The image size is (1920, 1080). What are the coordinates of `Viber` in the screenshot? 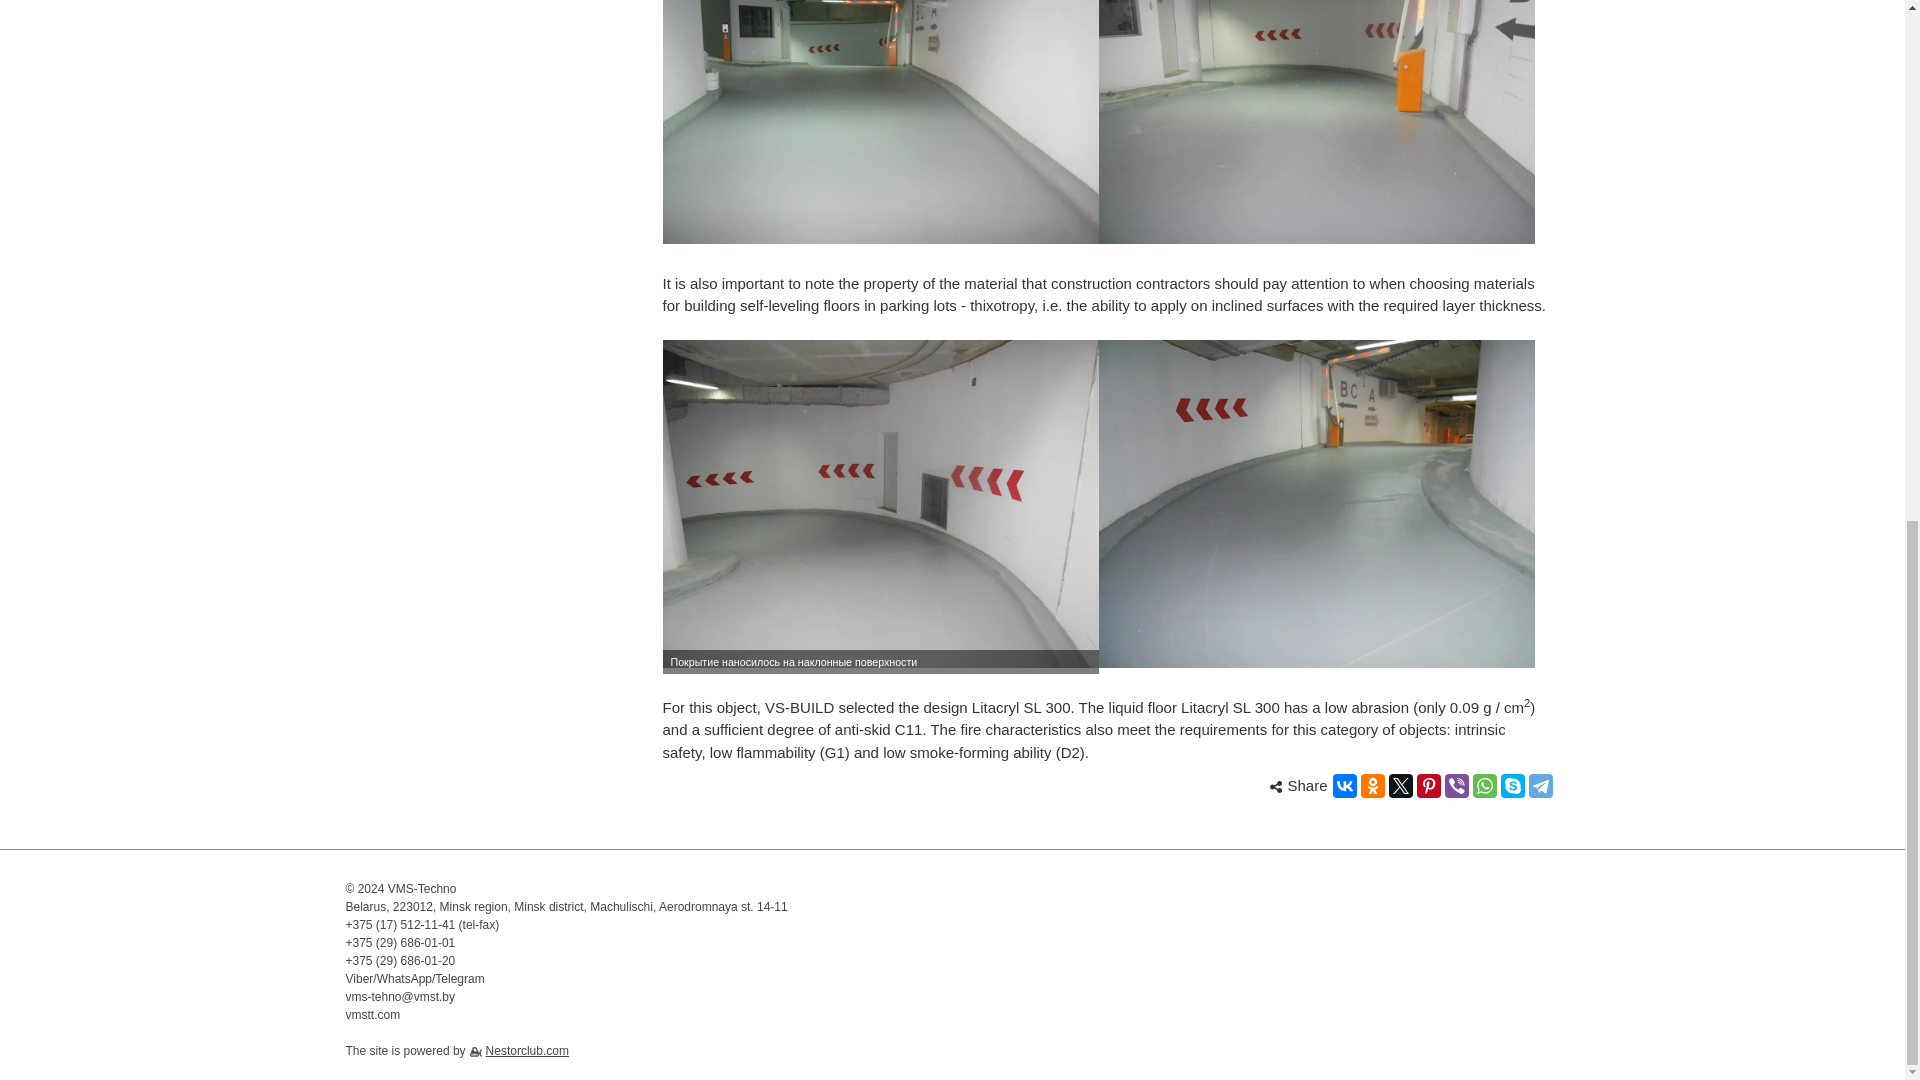 It's located at (1456, 786).